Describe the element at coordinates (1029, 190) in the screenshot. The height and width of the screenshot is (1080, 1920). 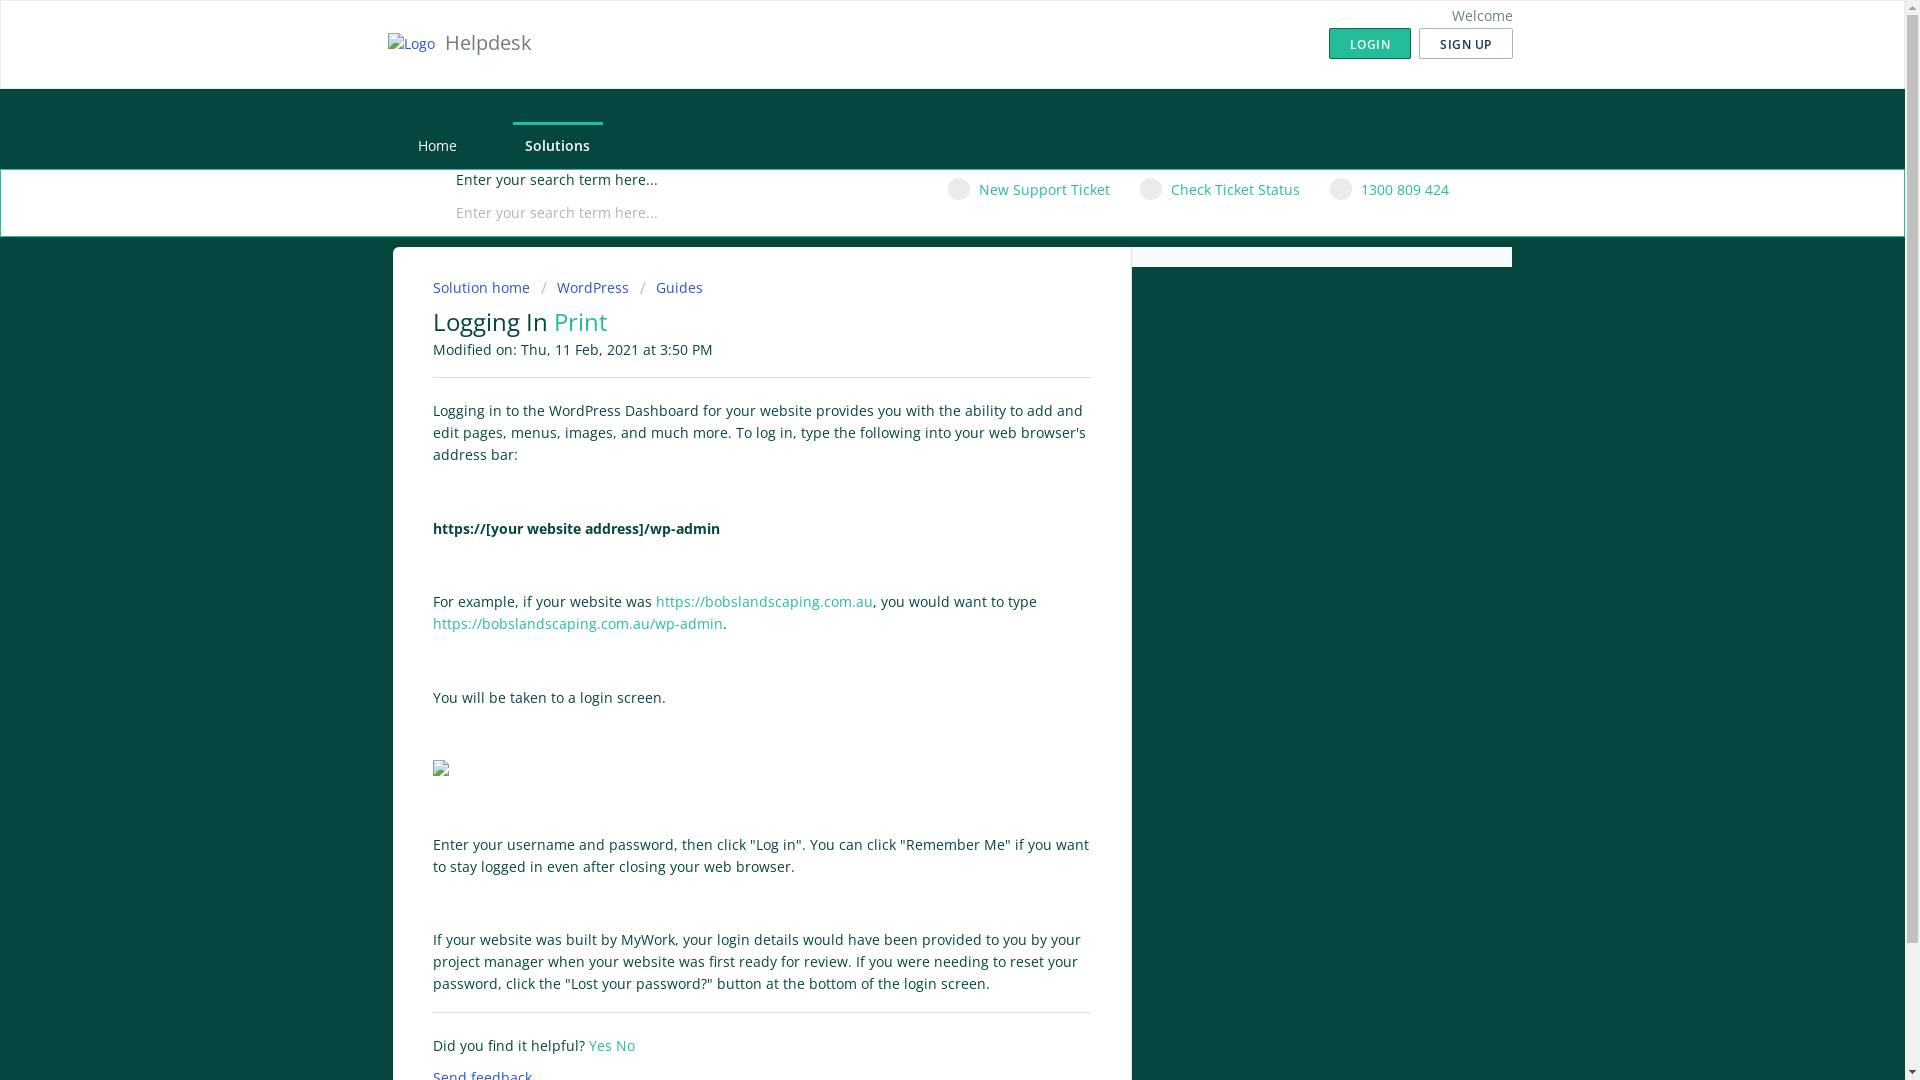
I see `New Support Ticket` at that location.